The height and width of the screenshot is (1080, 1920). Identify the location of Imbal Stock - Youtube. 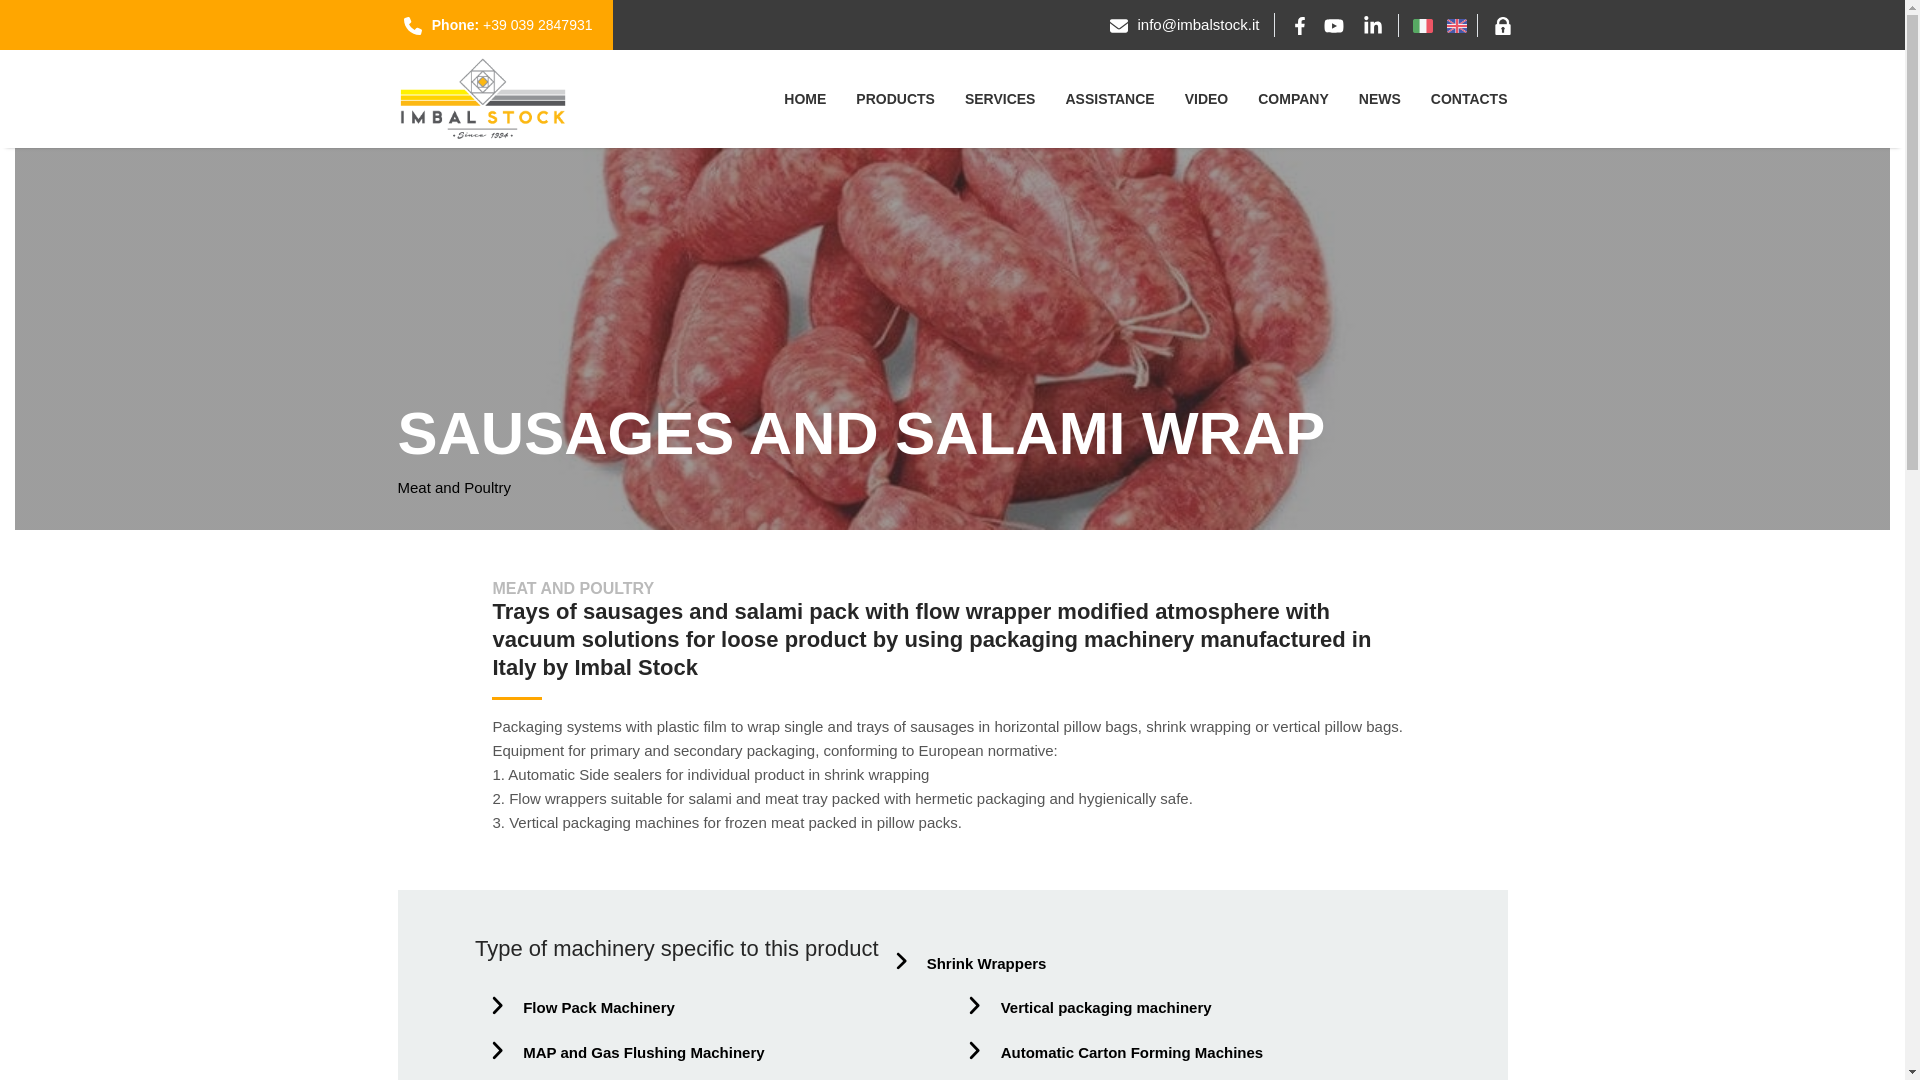
(1334, 24).